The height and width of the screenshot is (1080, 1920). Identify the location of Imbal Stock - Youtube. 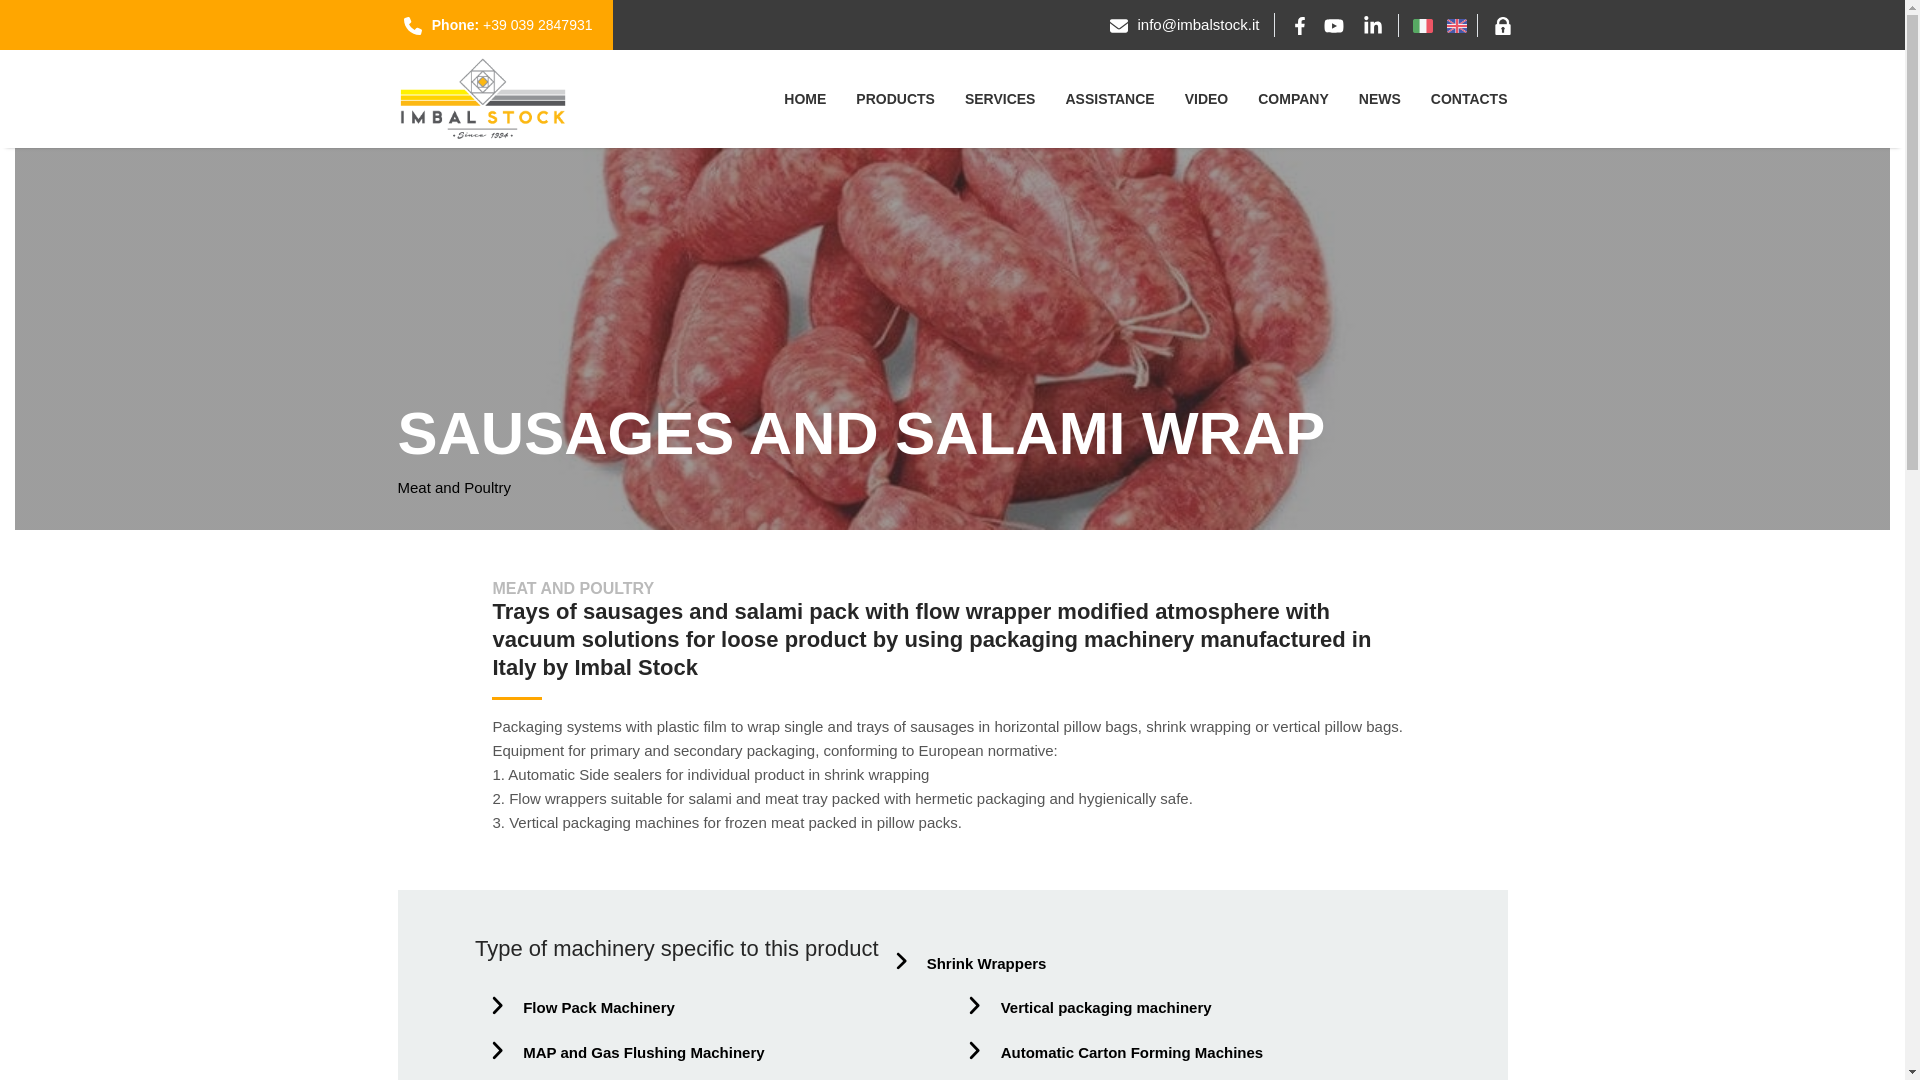
(1334, 24).